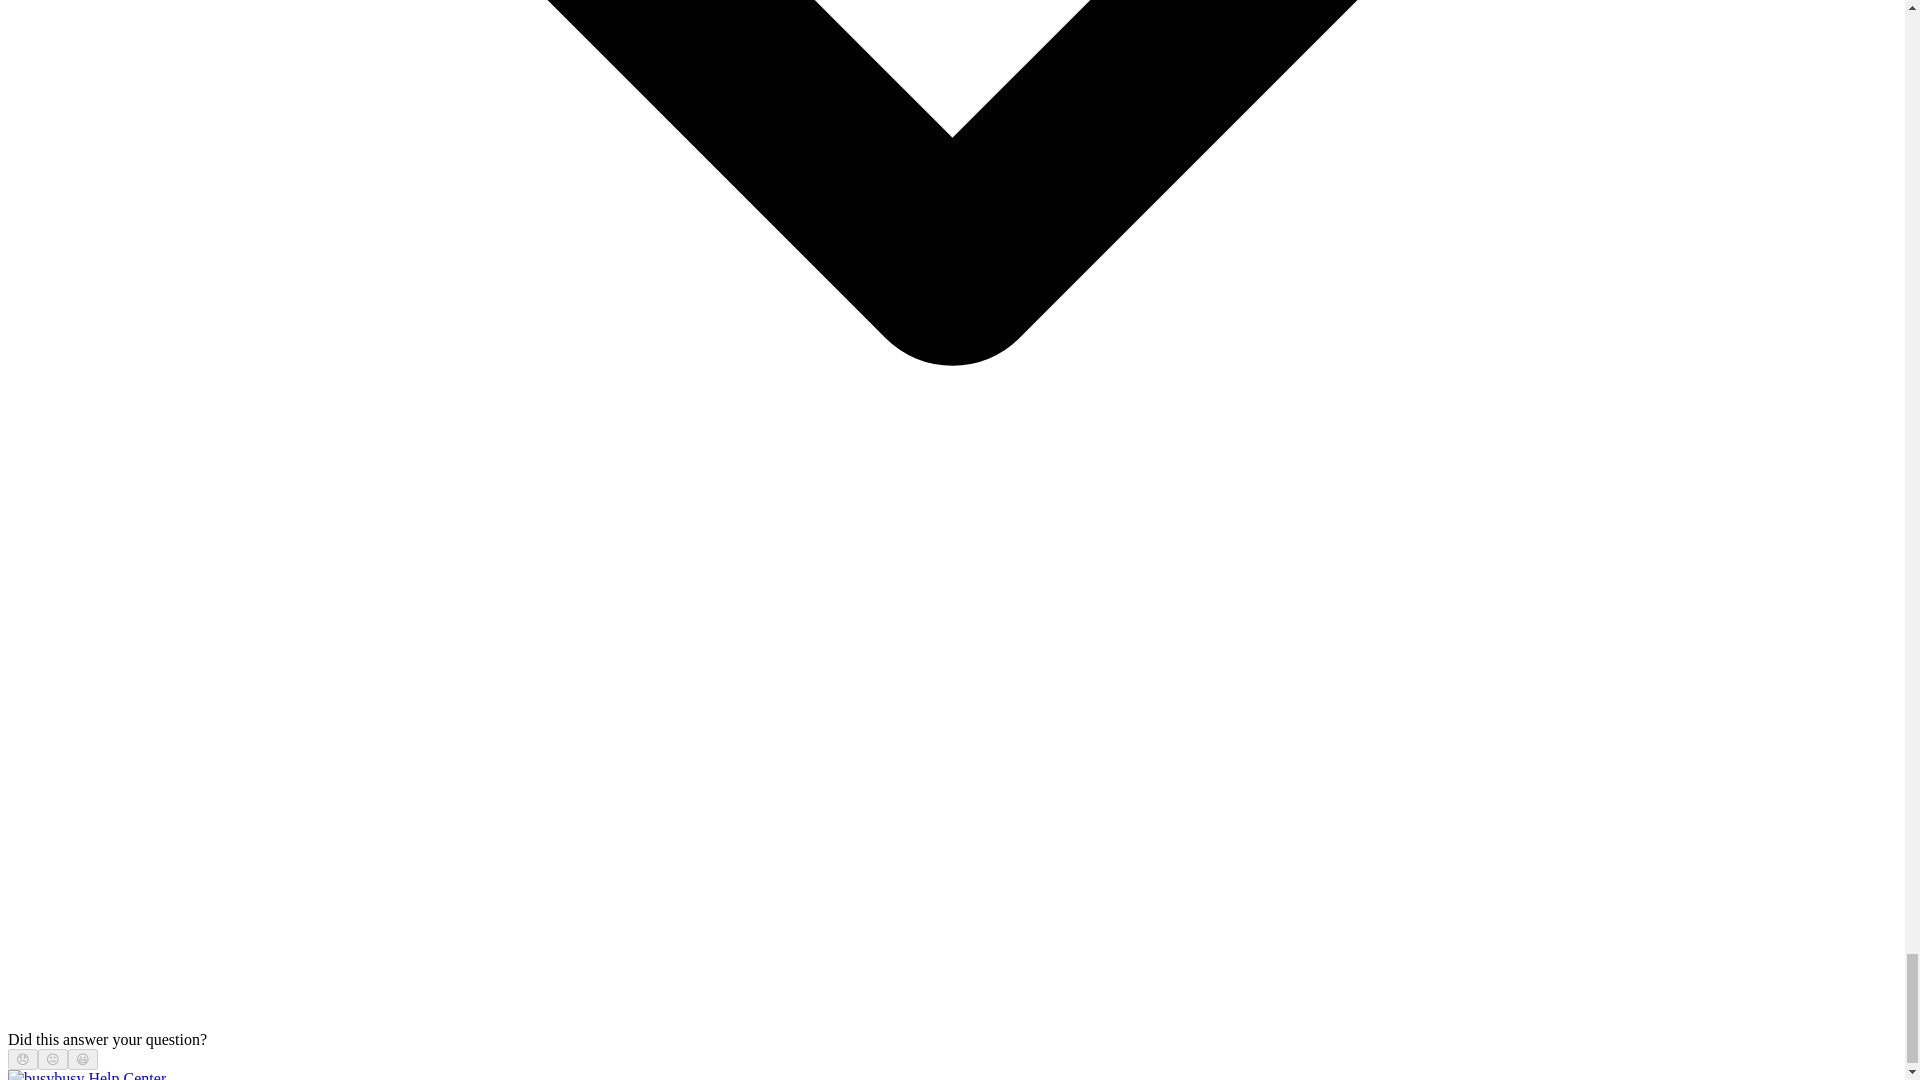  Describe the element at coordinates (22, 1059) in the screenshot. I see `Disappointed` at that location.